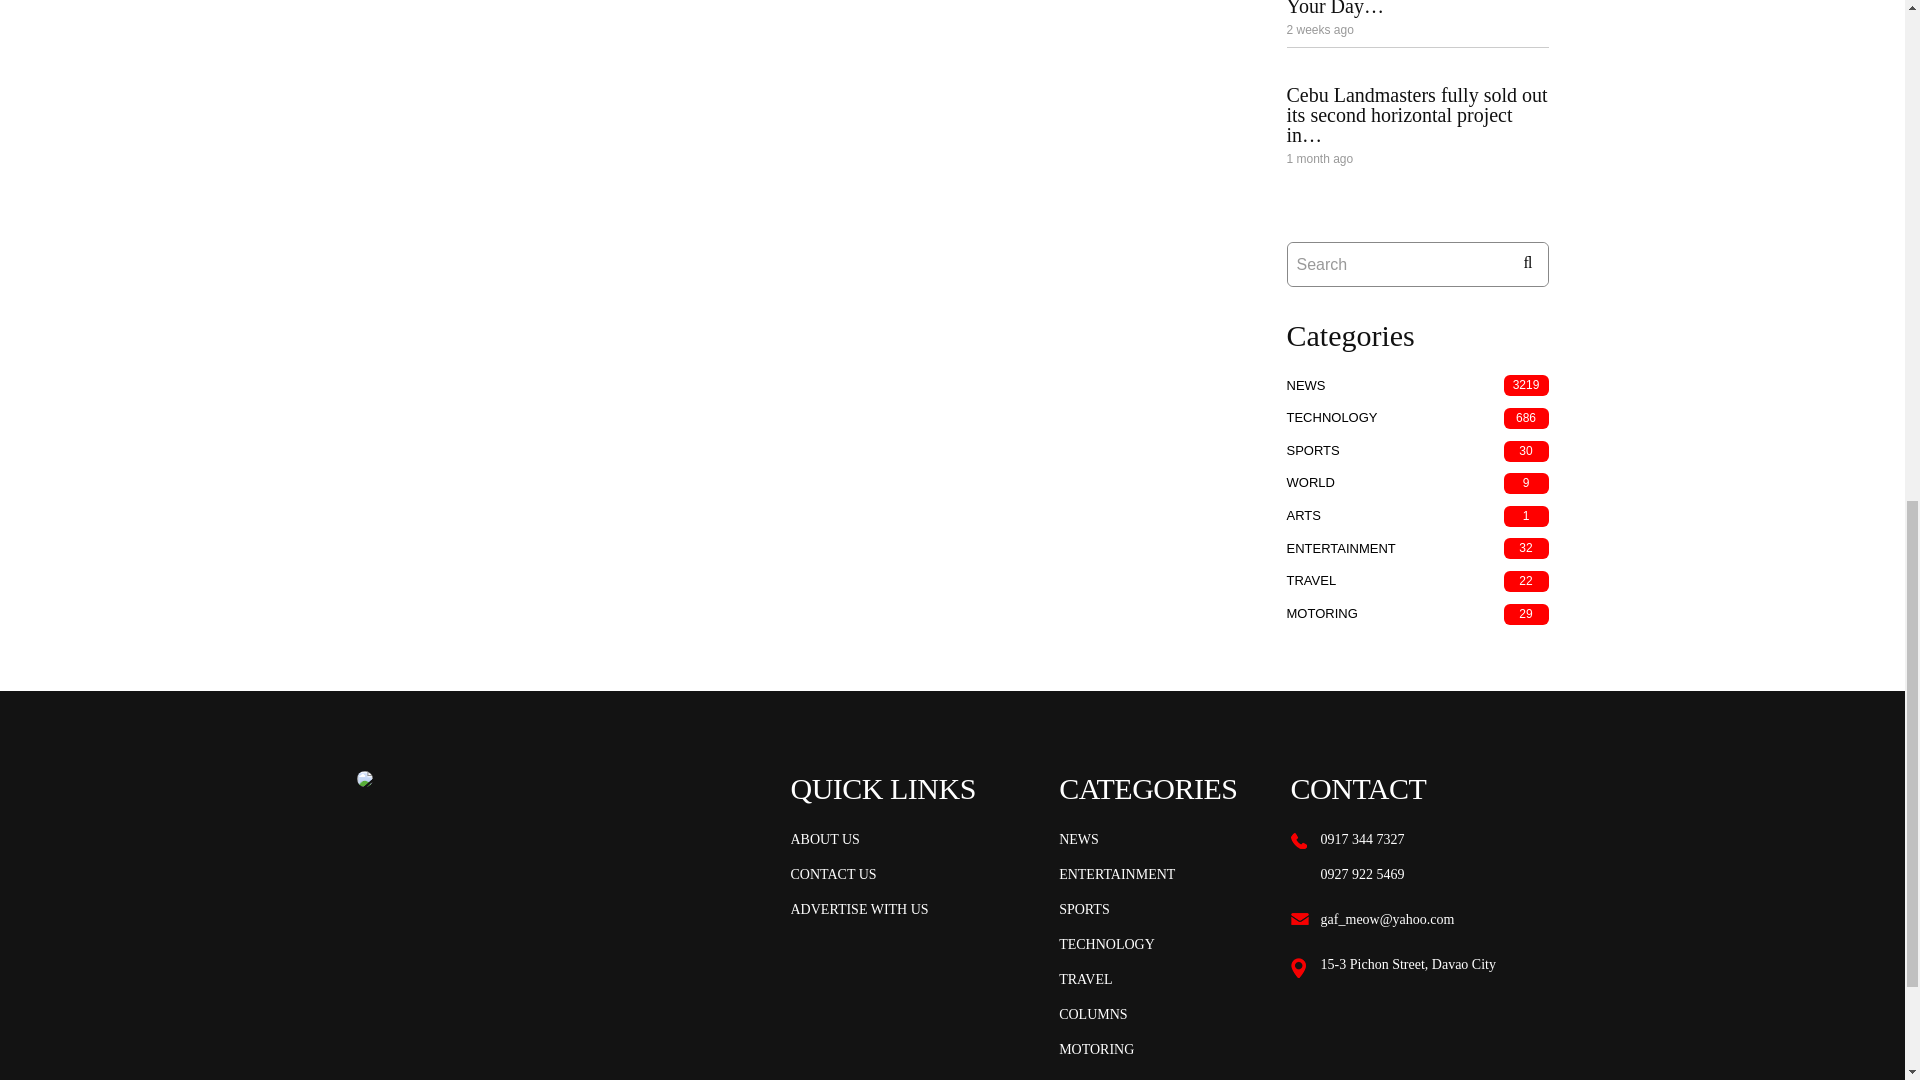 This screenshot has height=1080, width=1920. I want to click on ADVERTISE WITH US, so click(858, 910).